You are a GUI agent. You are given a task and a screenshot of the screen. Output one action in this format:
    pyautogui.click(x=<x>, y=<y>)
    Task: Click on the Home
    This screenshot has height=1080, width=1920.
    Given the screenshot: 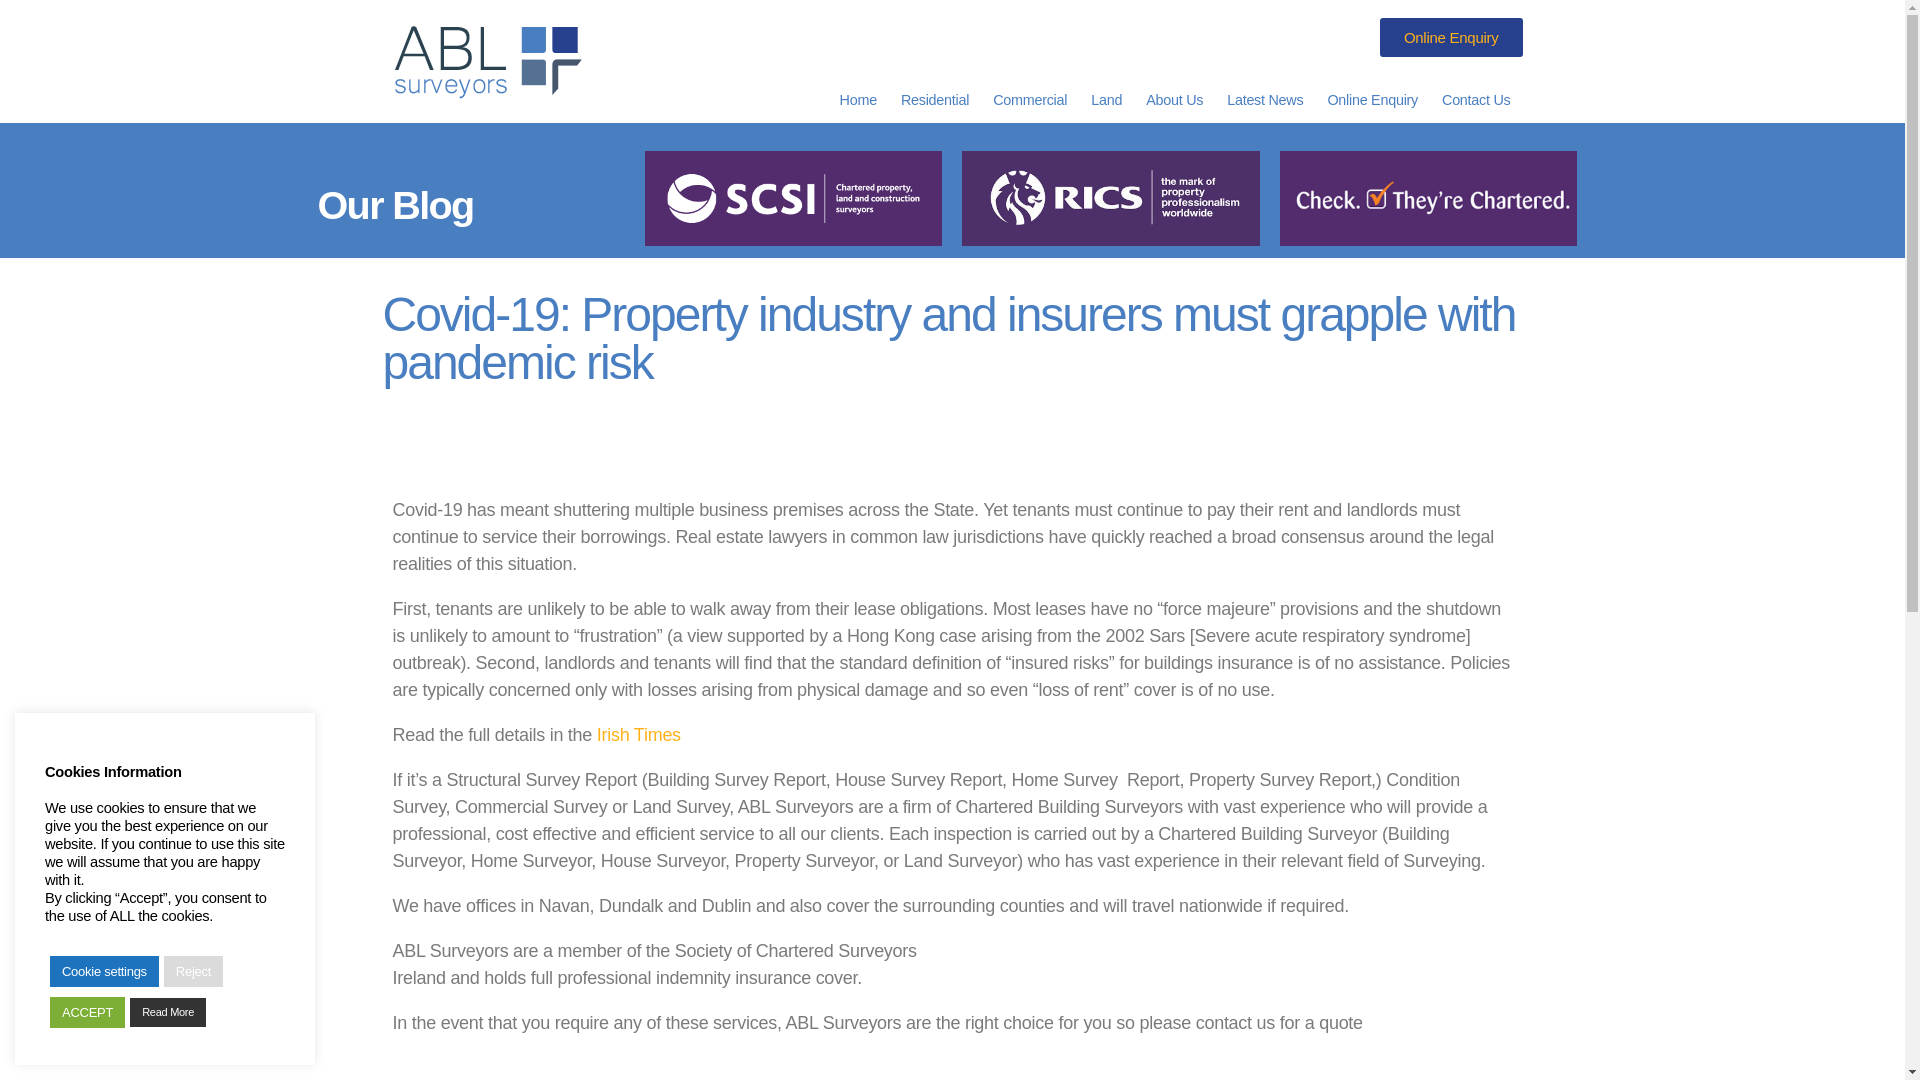 What is the action you would take?
    pyautogui.click(x=858, y=100)
    